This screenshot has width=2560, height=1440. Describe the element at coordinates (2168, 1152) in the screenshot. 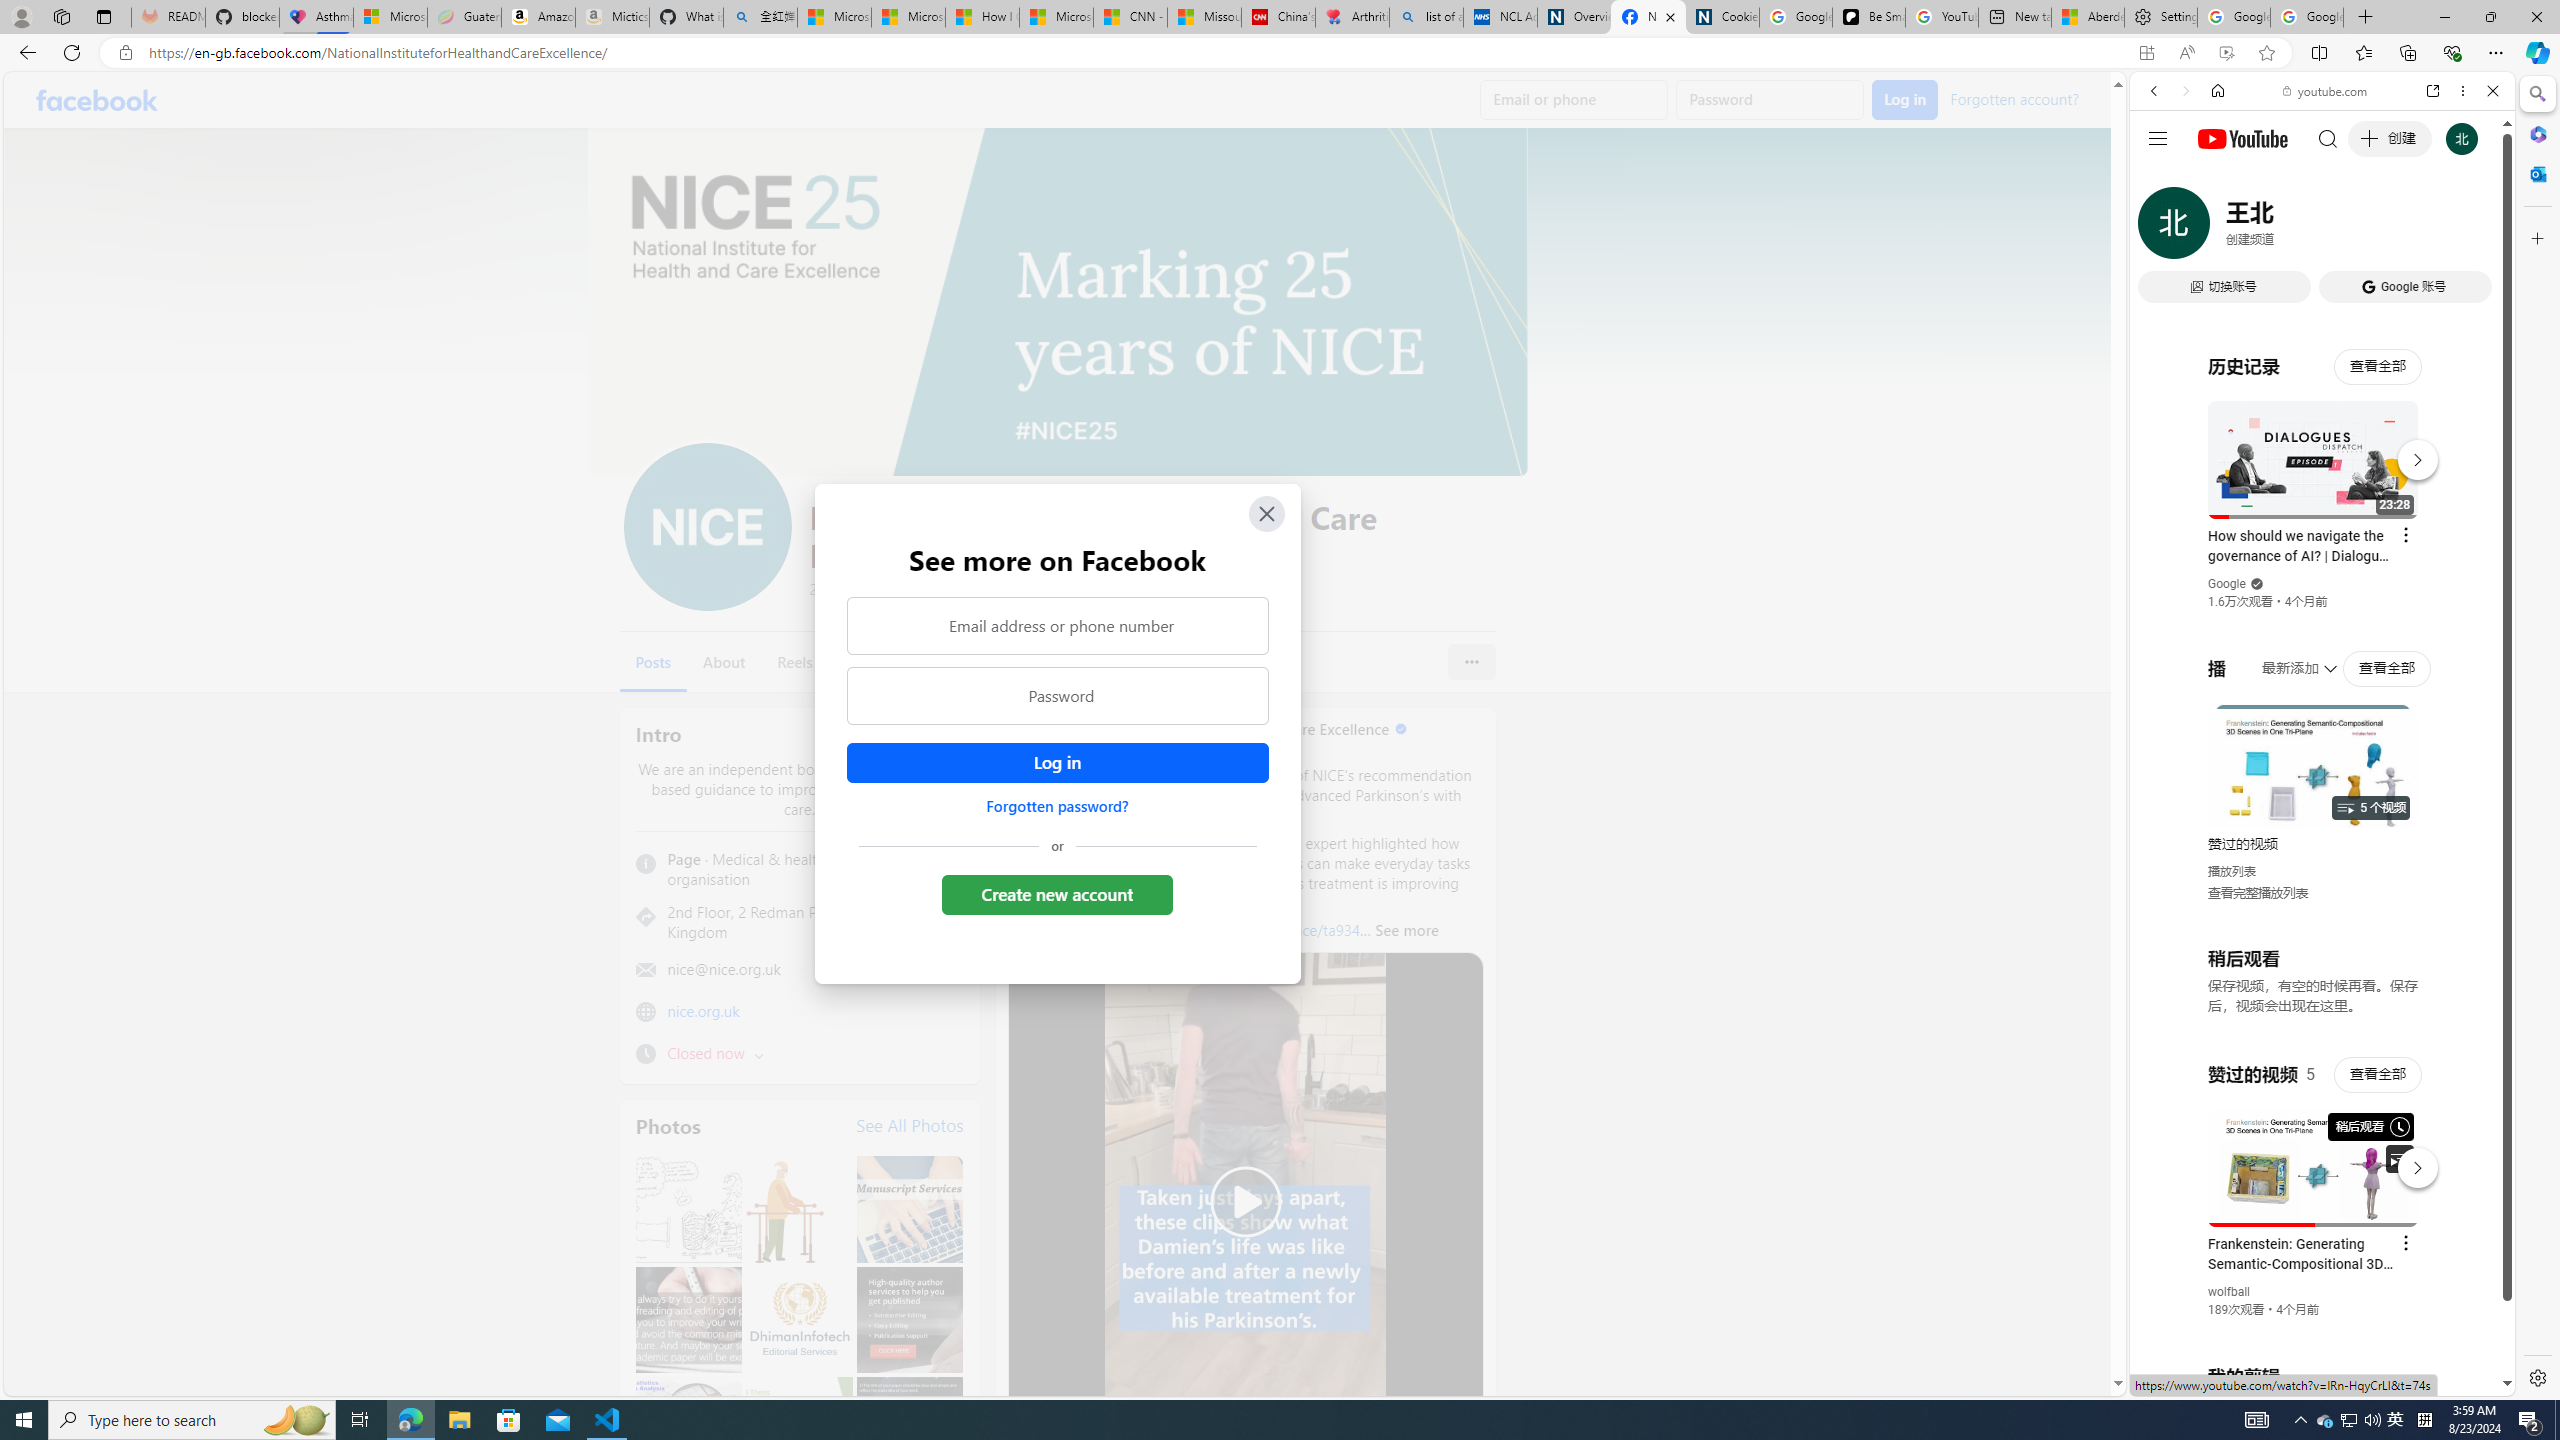

I see `Global web icon` at that location.